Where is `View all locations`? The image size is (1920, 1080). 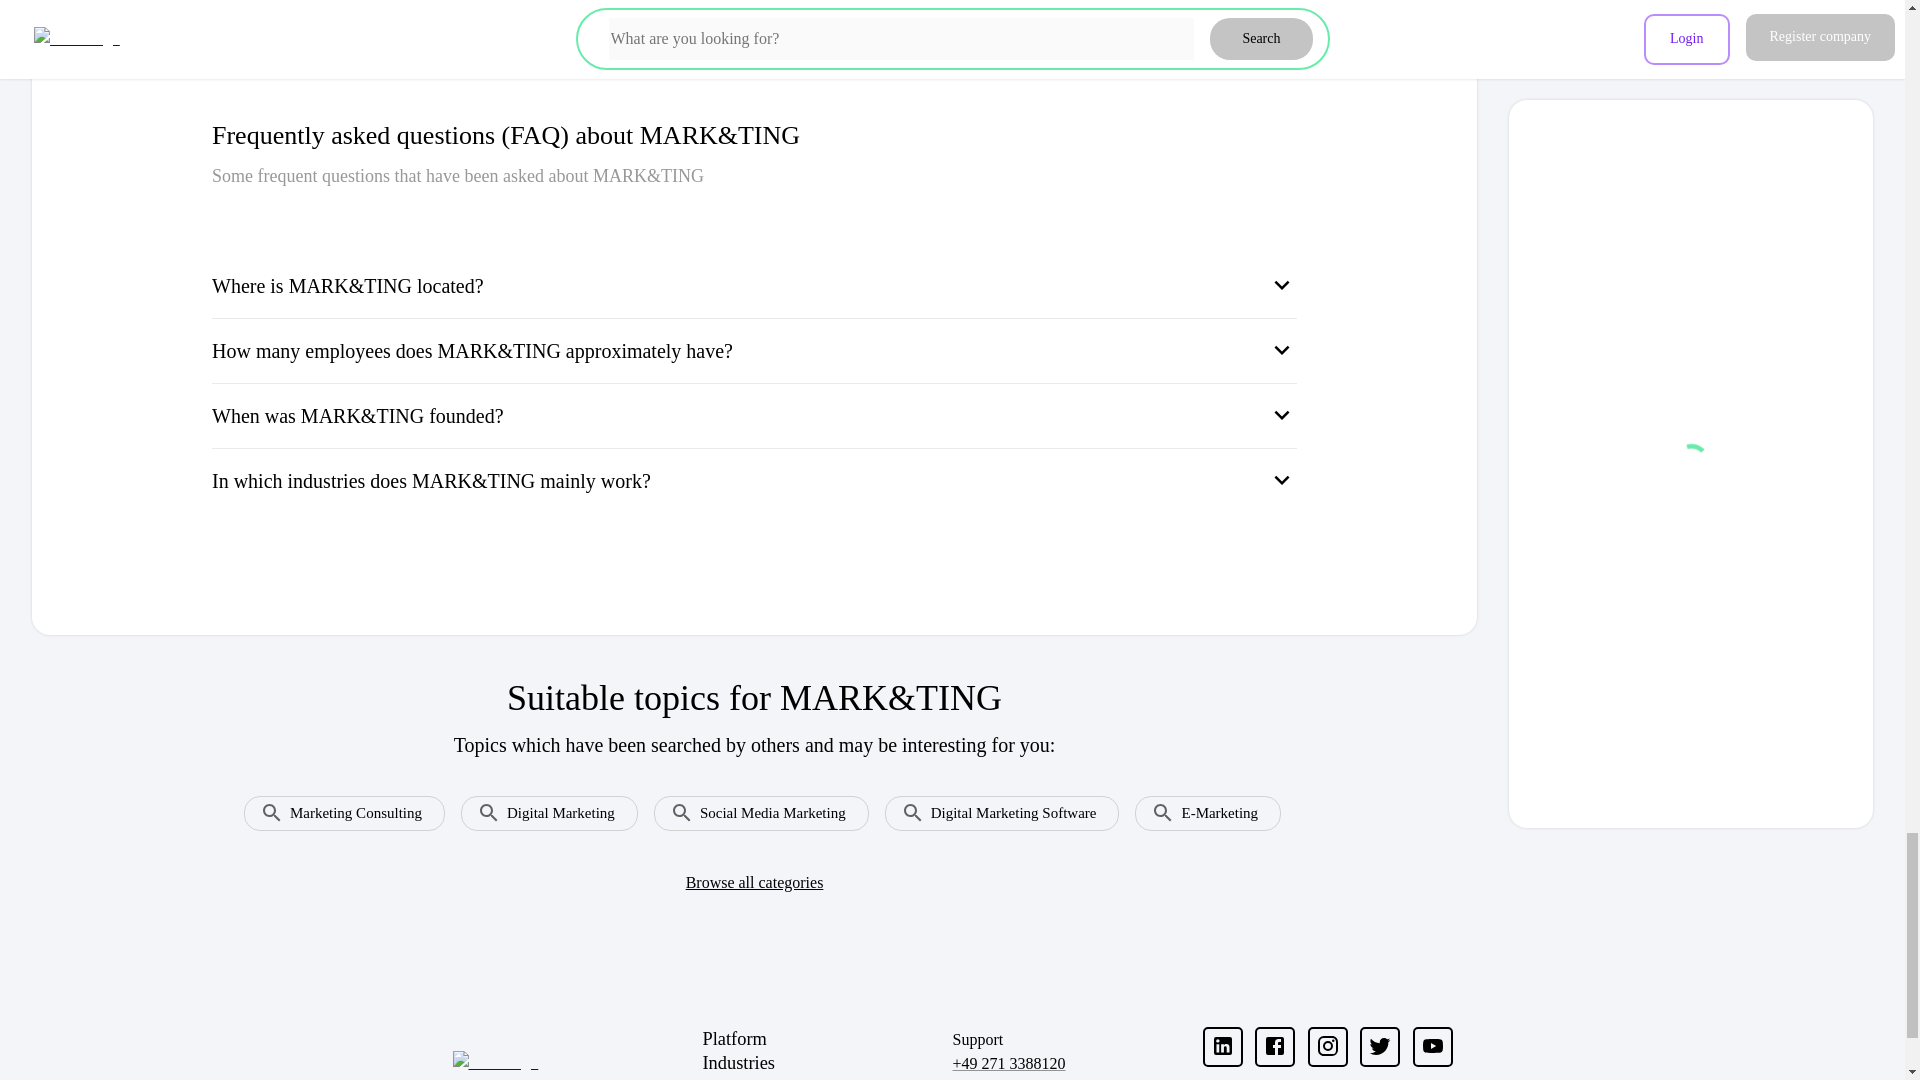 View all locations is located at coordinates (1225, 14).